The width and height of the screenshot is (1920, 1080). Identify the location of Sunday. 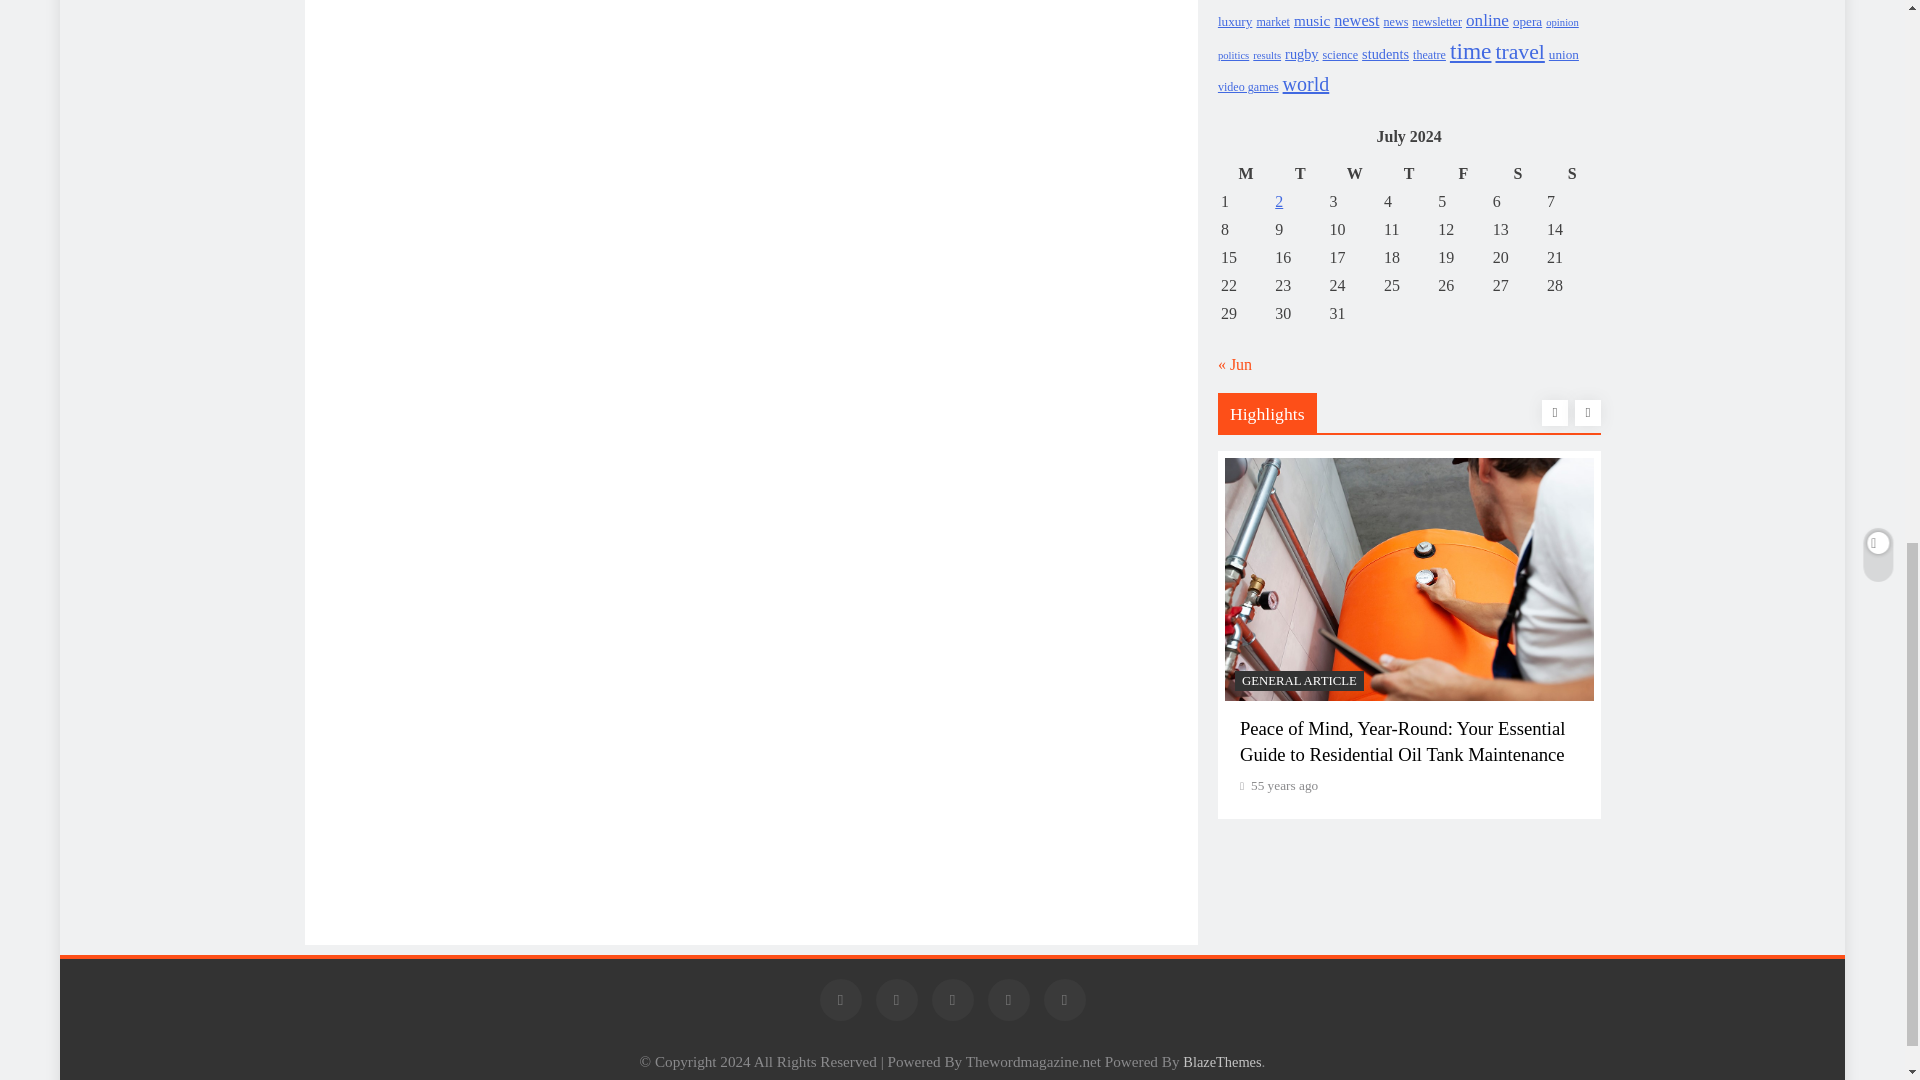
(1571, 173).